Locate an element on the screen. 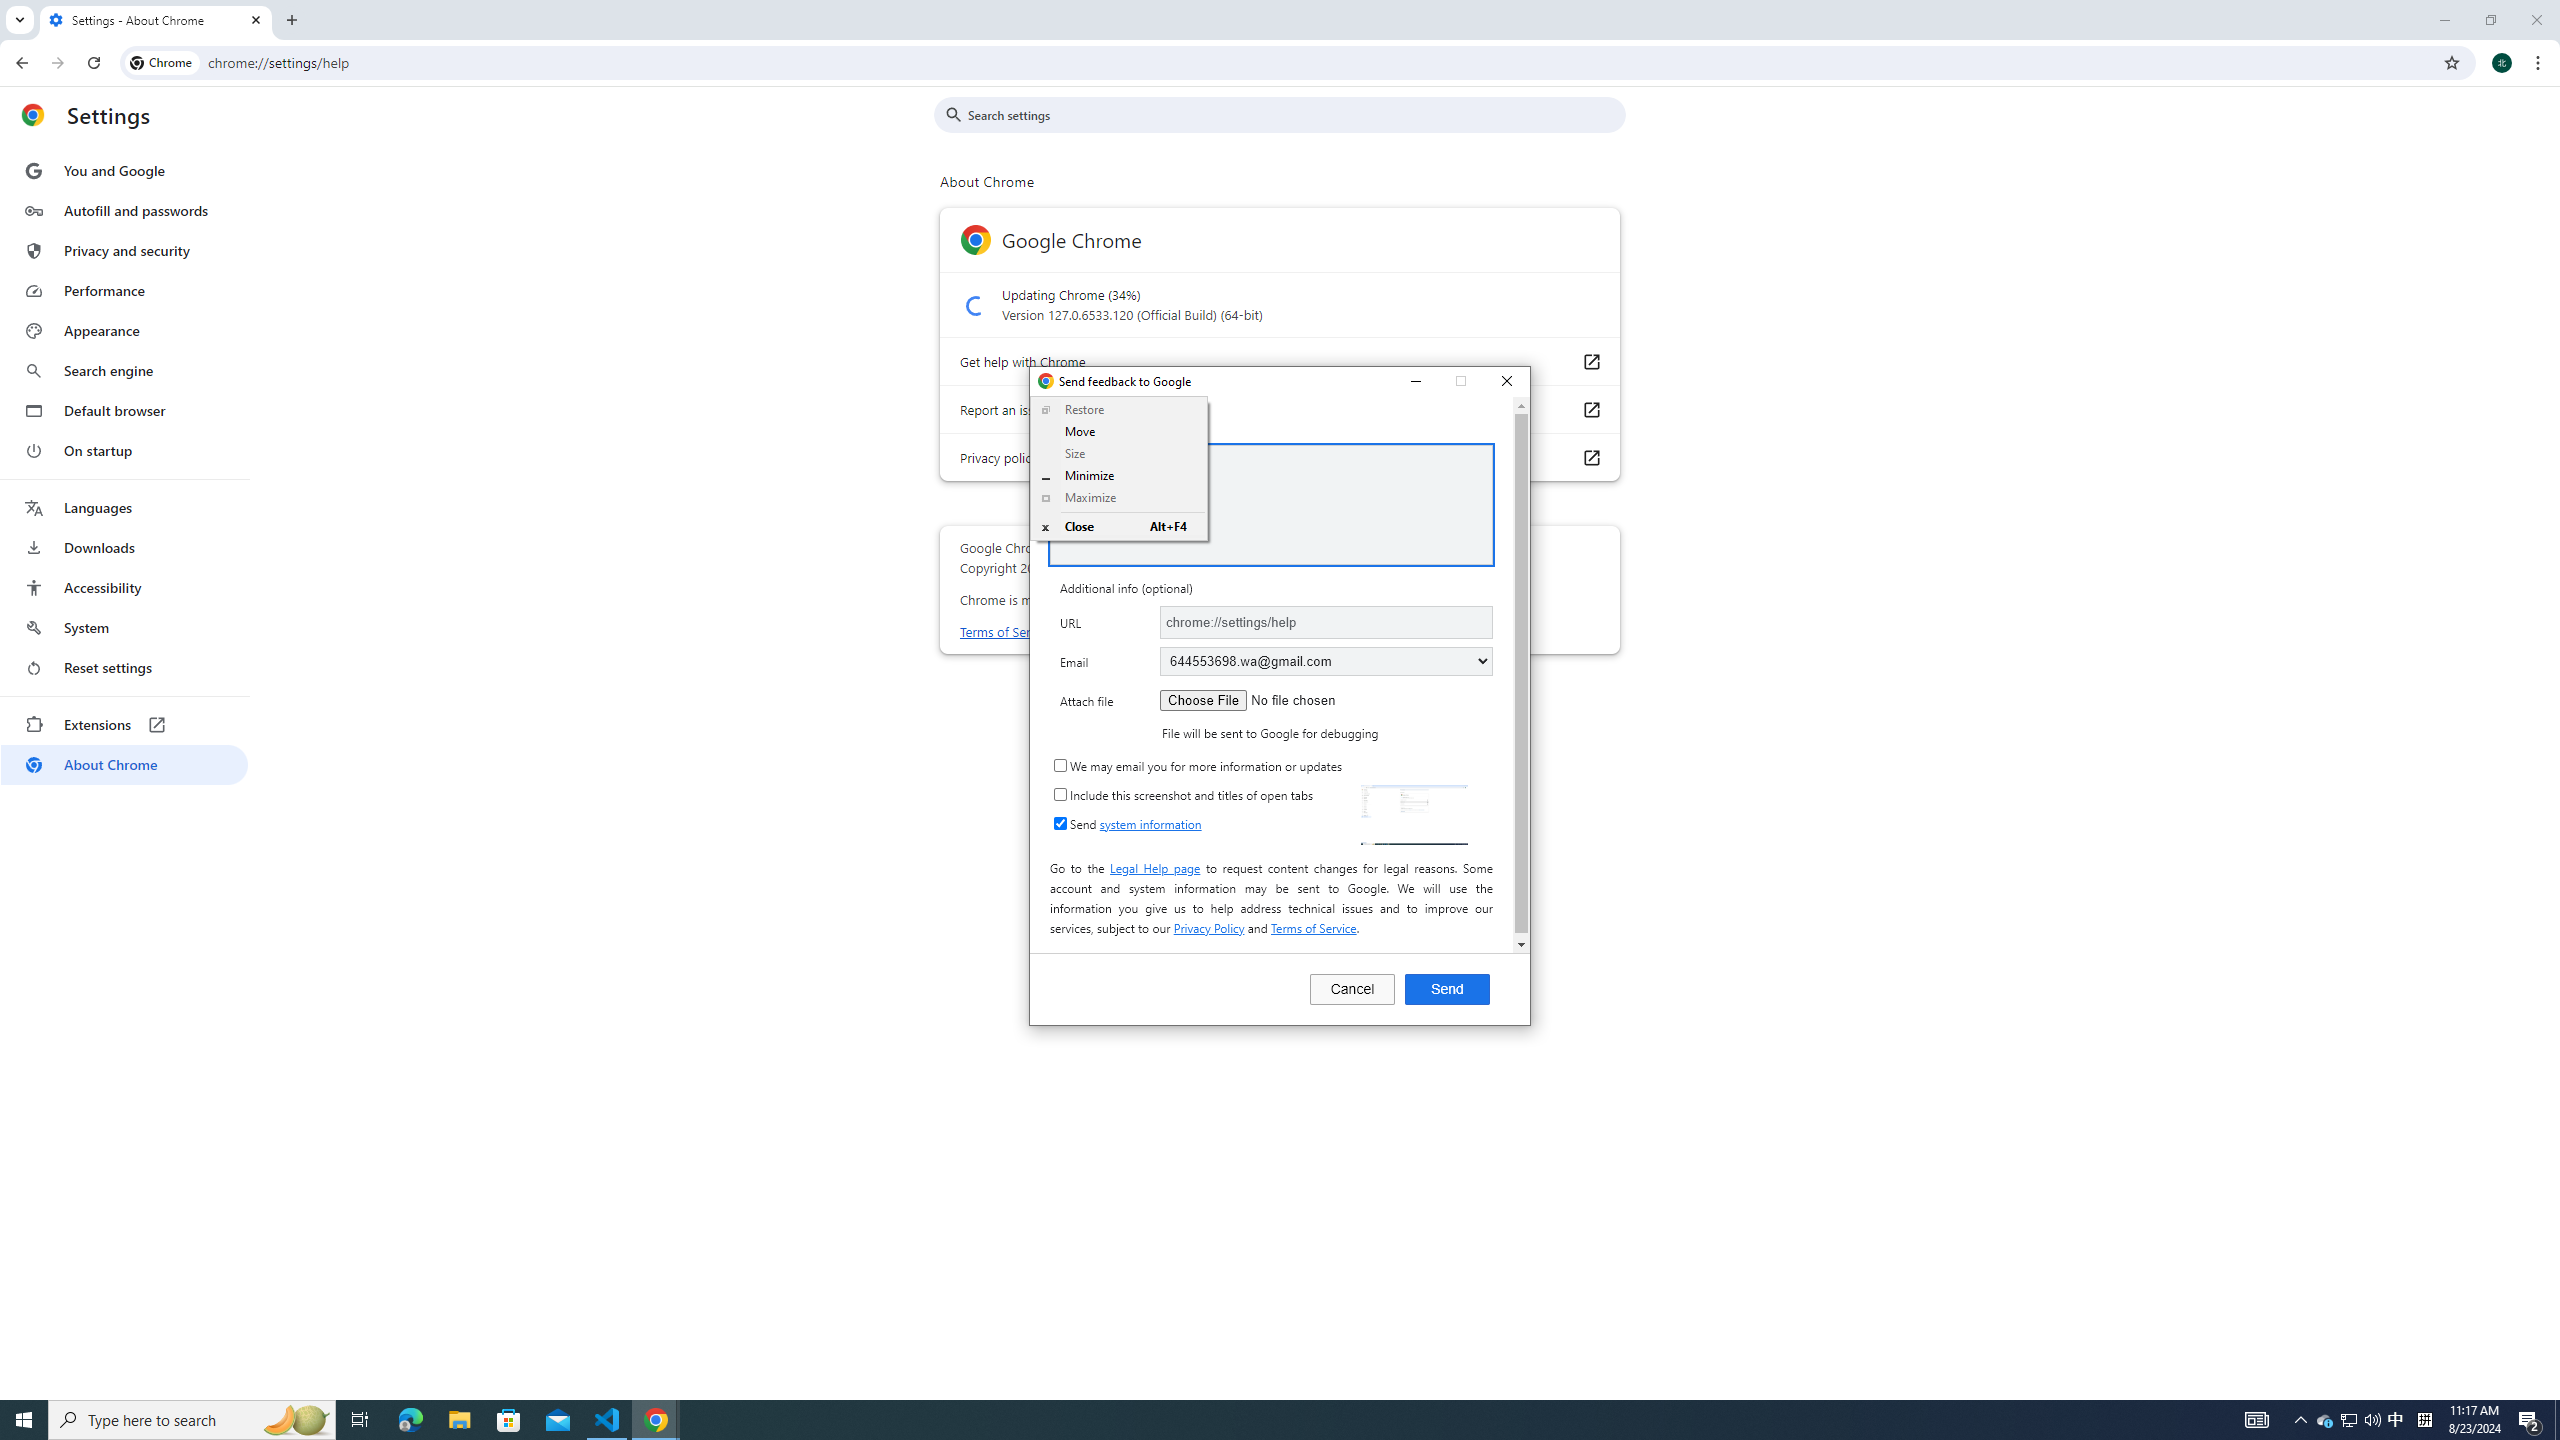  Appearance is located at coordinates (1270, 504).